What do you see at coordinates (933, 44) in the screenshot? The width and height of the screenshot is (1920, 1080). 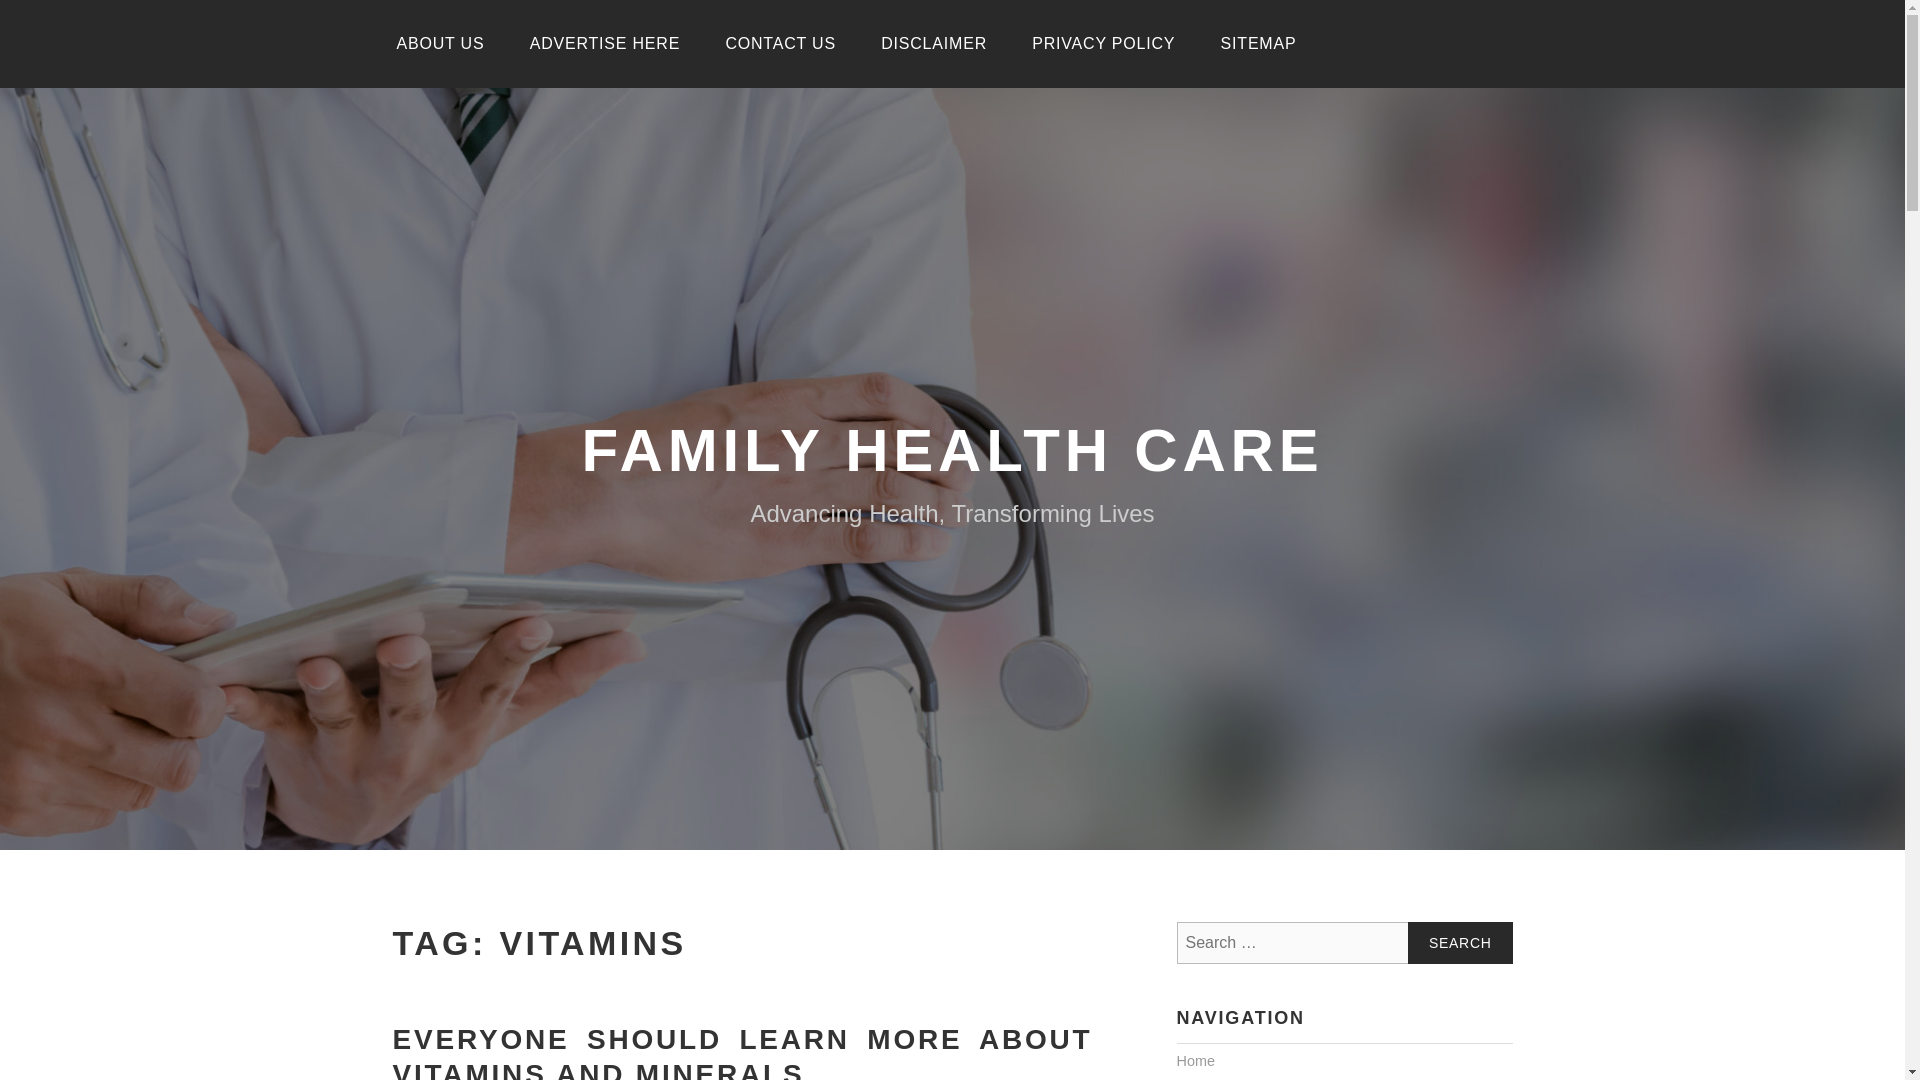 I see `DISCLAIMER` at bounding box center [933, 44].